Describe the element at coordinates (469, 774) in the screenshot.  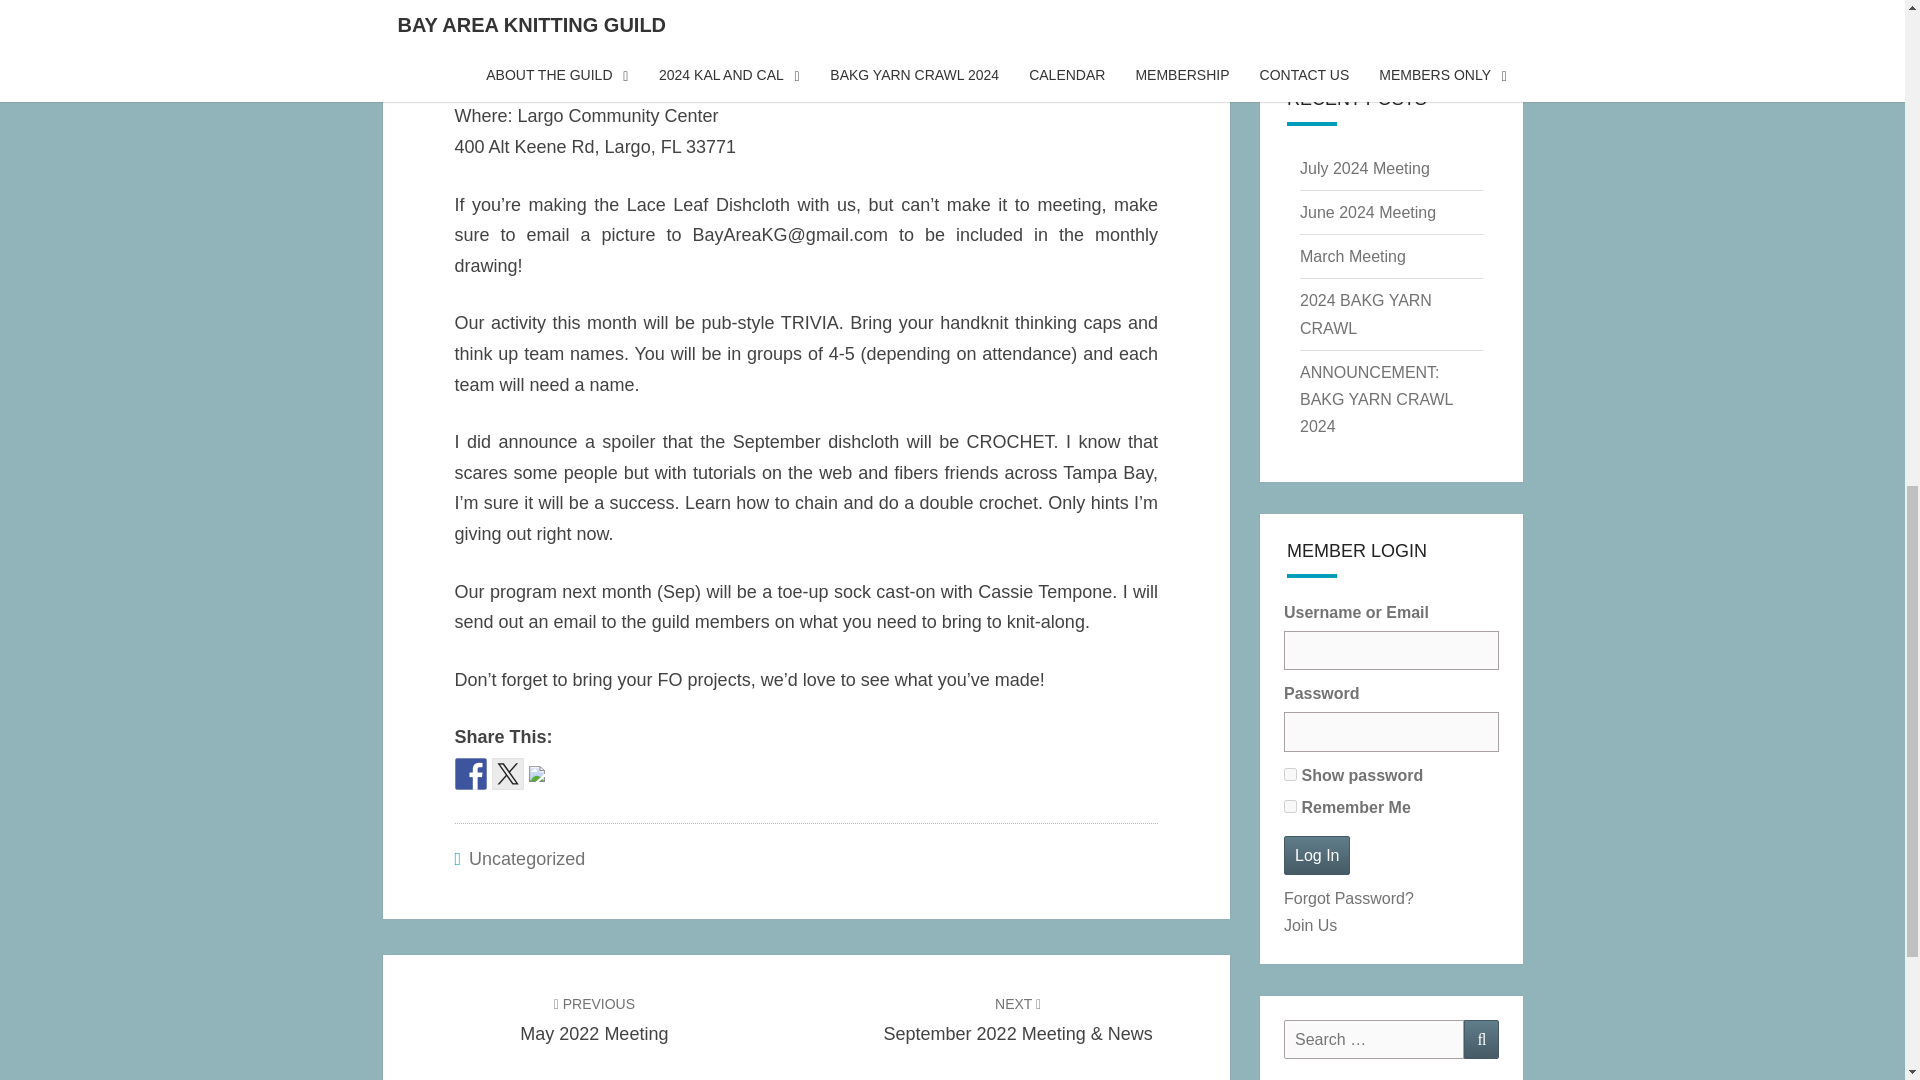
I see `Share on Facebook` at that location.